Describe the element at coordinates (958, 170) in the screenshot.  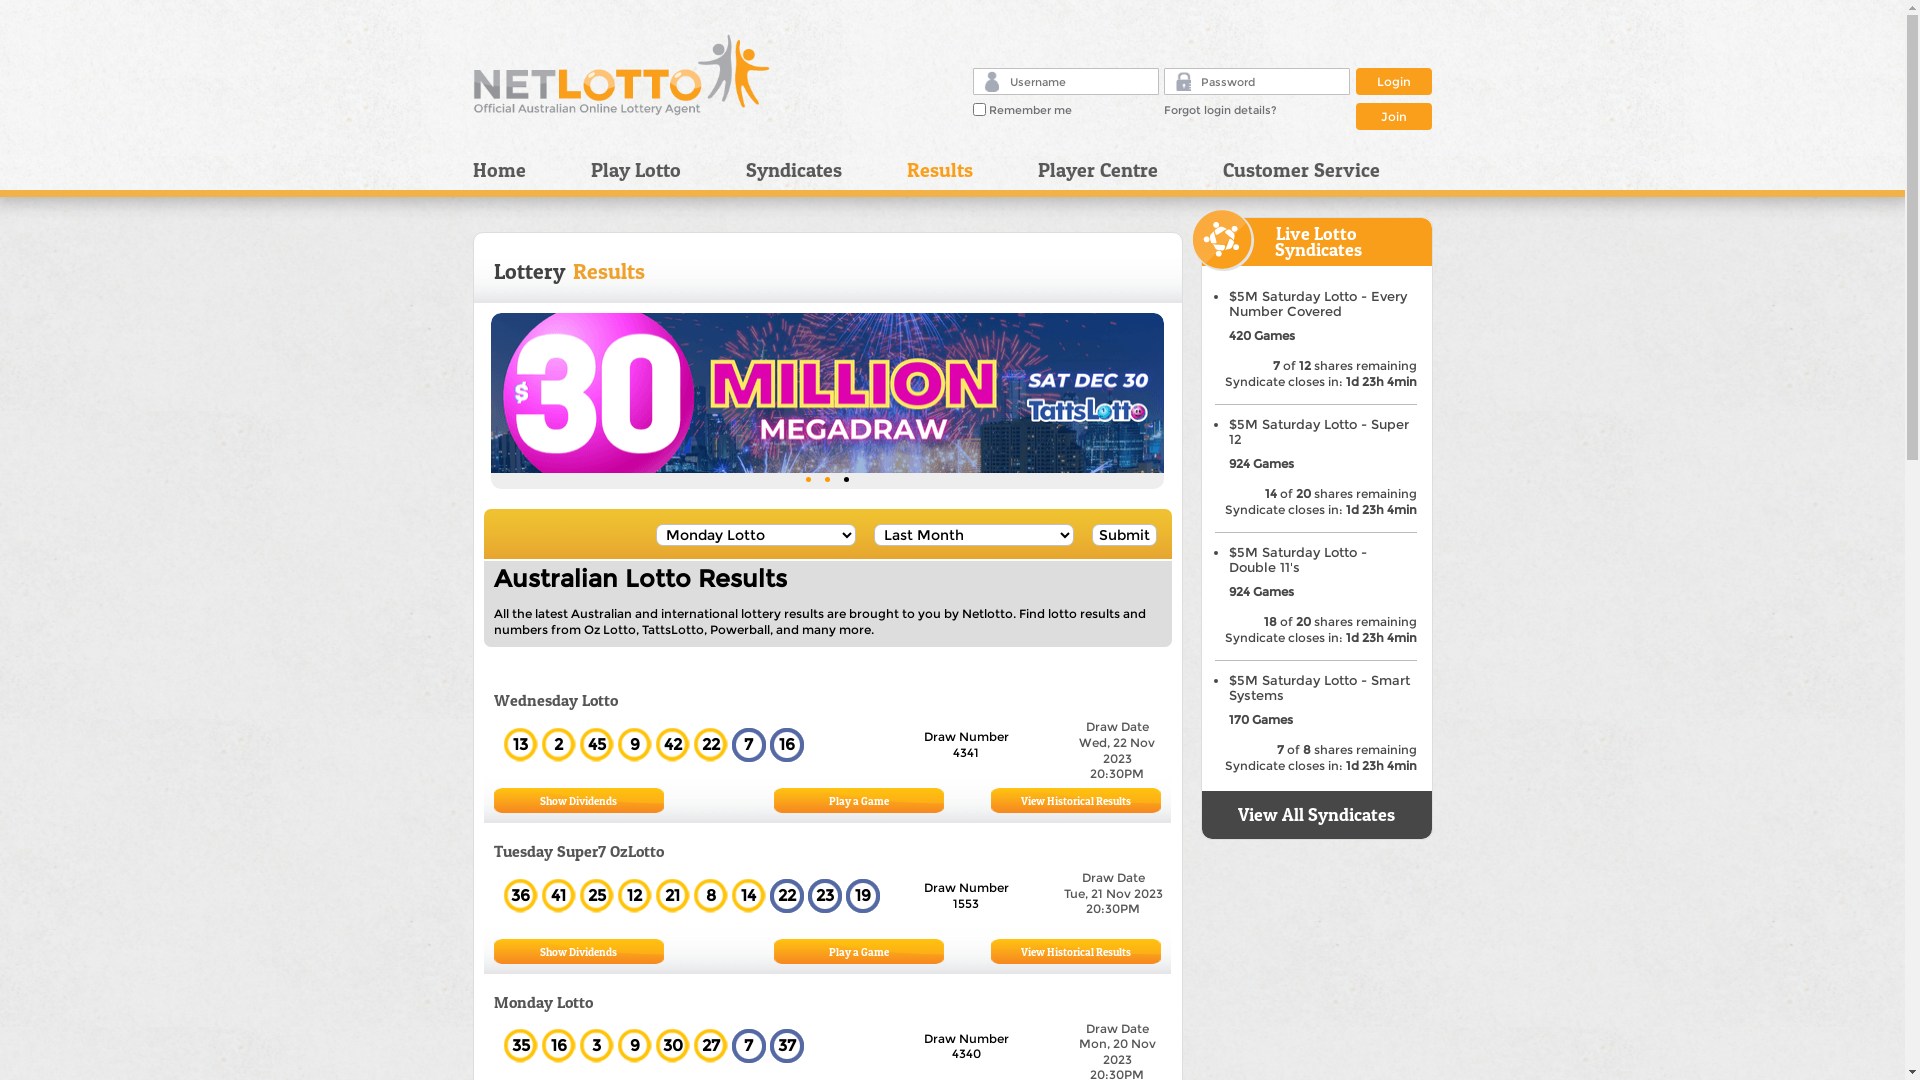
I see `Results` at that location.